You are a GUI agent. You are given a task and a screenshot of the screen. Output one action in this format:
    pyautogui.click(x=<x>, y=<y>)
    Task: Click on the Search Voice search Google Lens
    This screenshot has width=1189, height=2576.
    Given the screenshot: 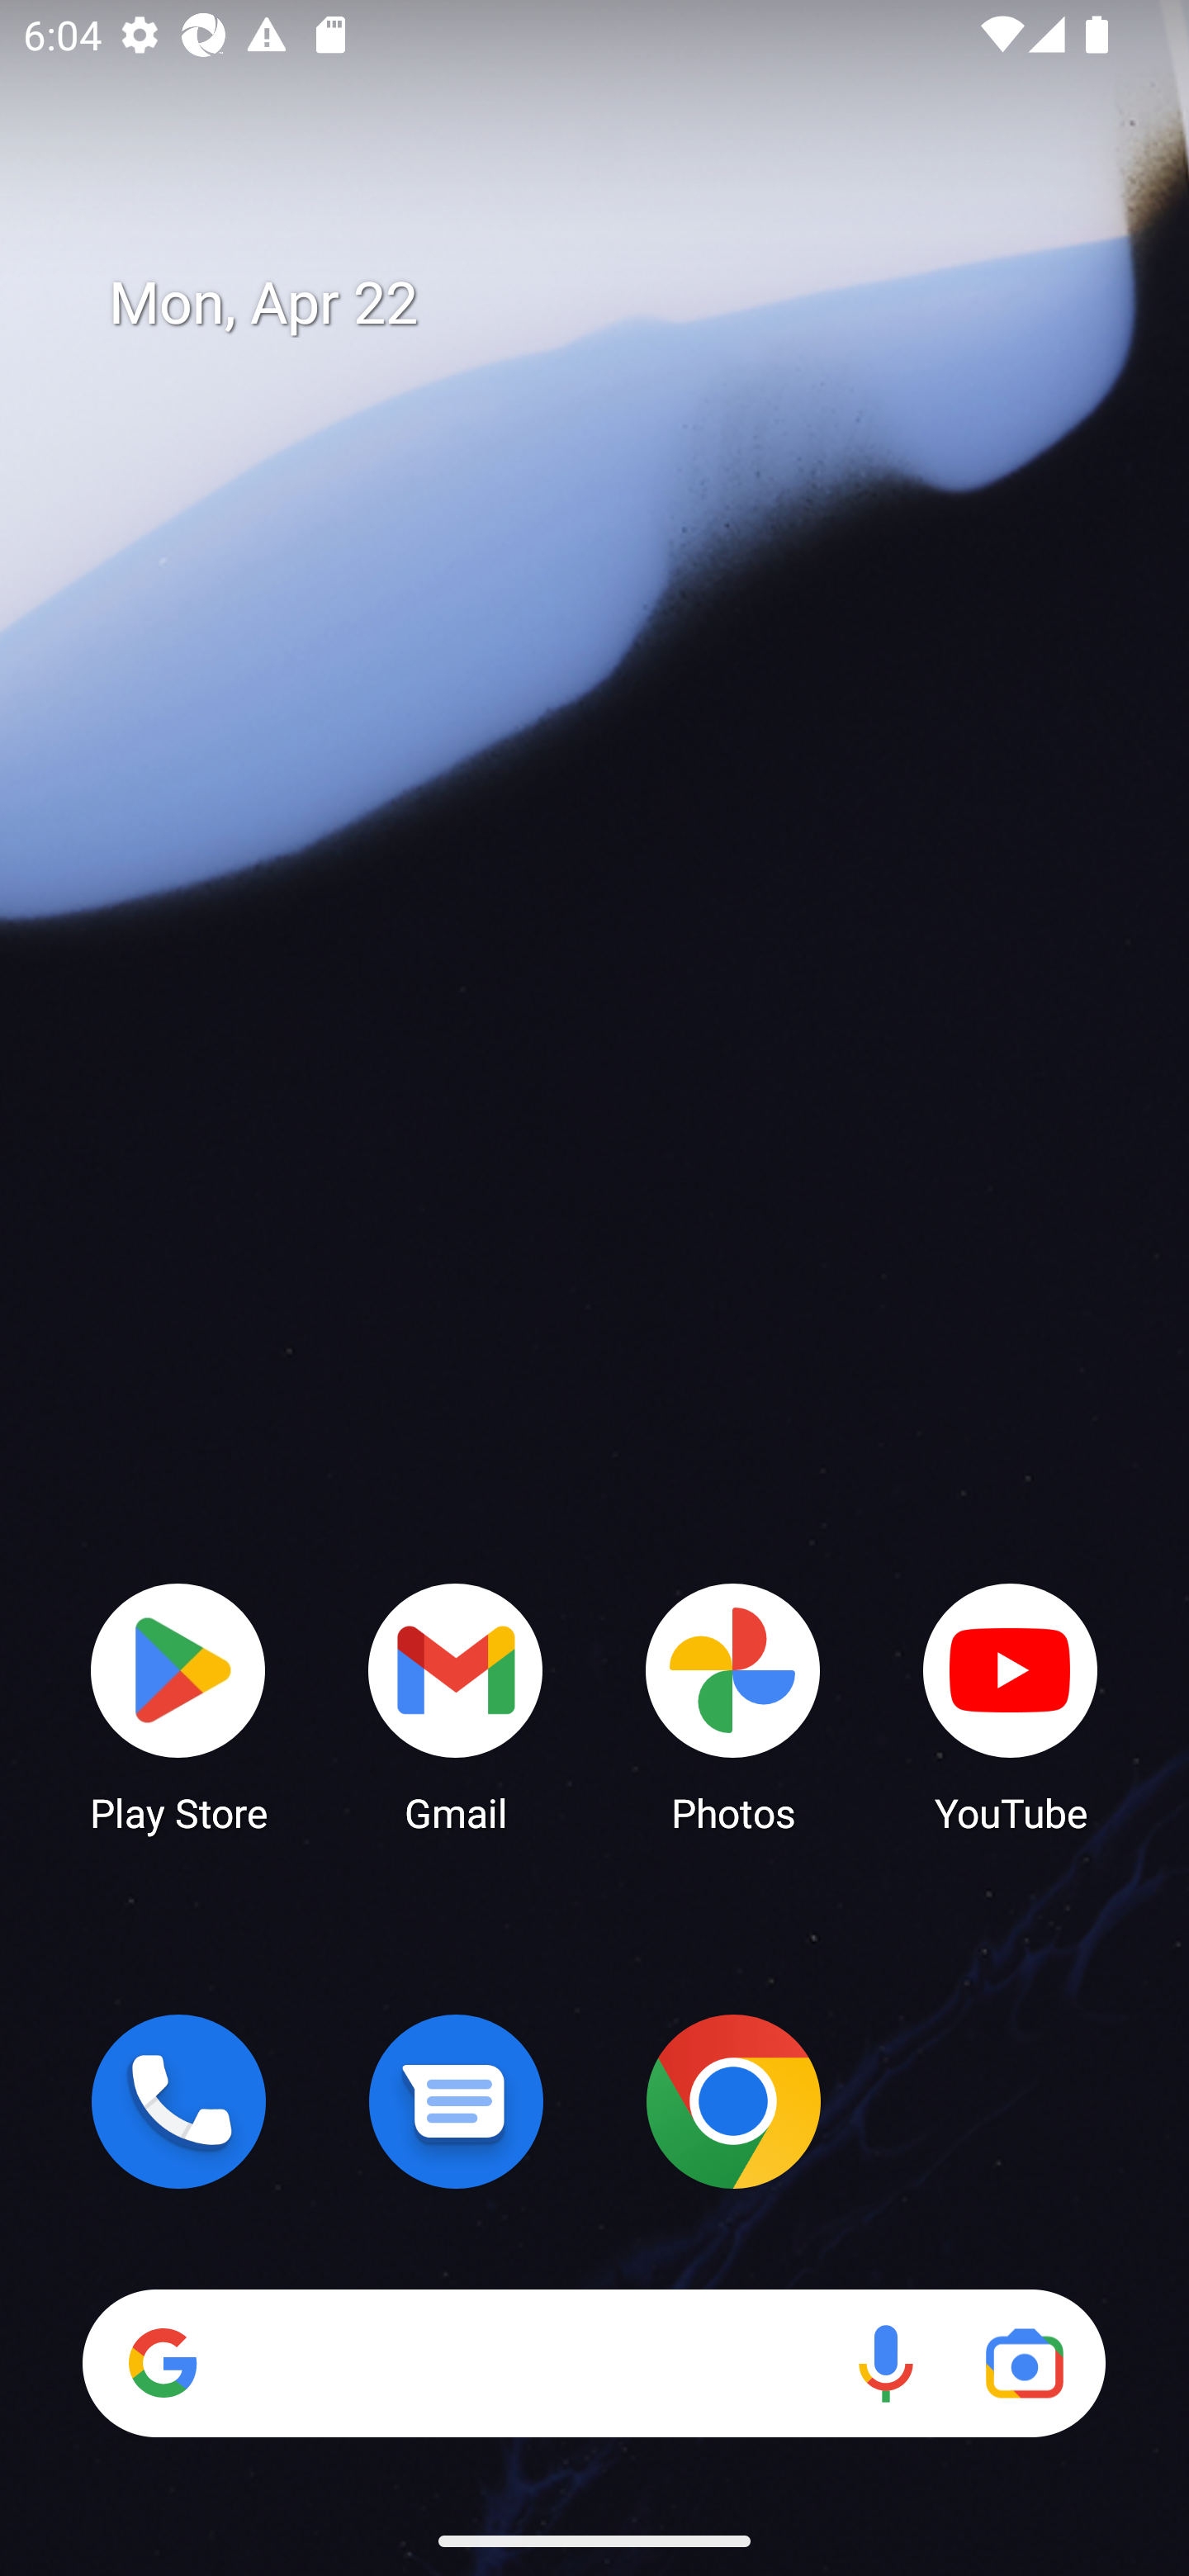 What is the action you would take?
    pyautogui.click(x=594, y=2363)
    